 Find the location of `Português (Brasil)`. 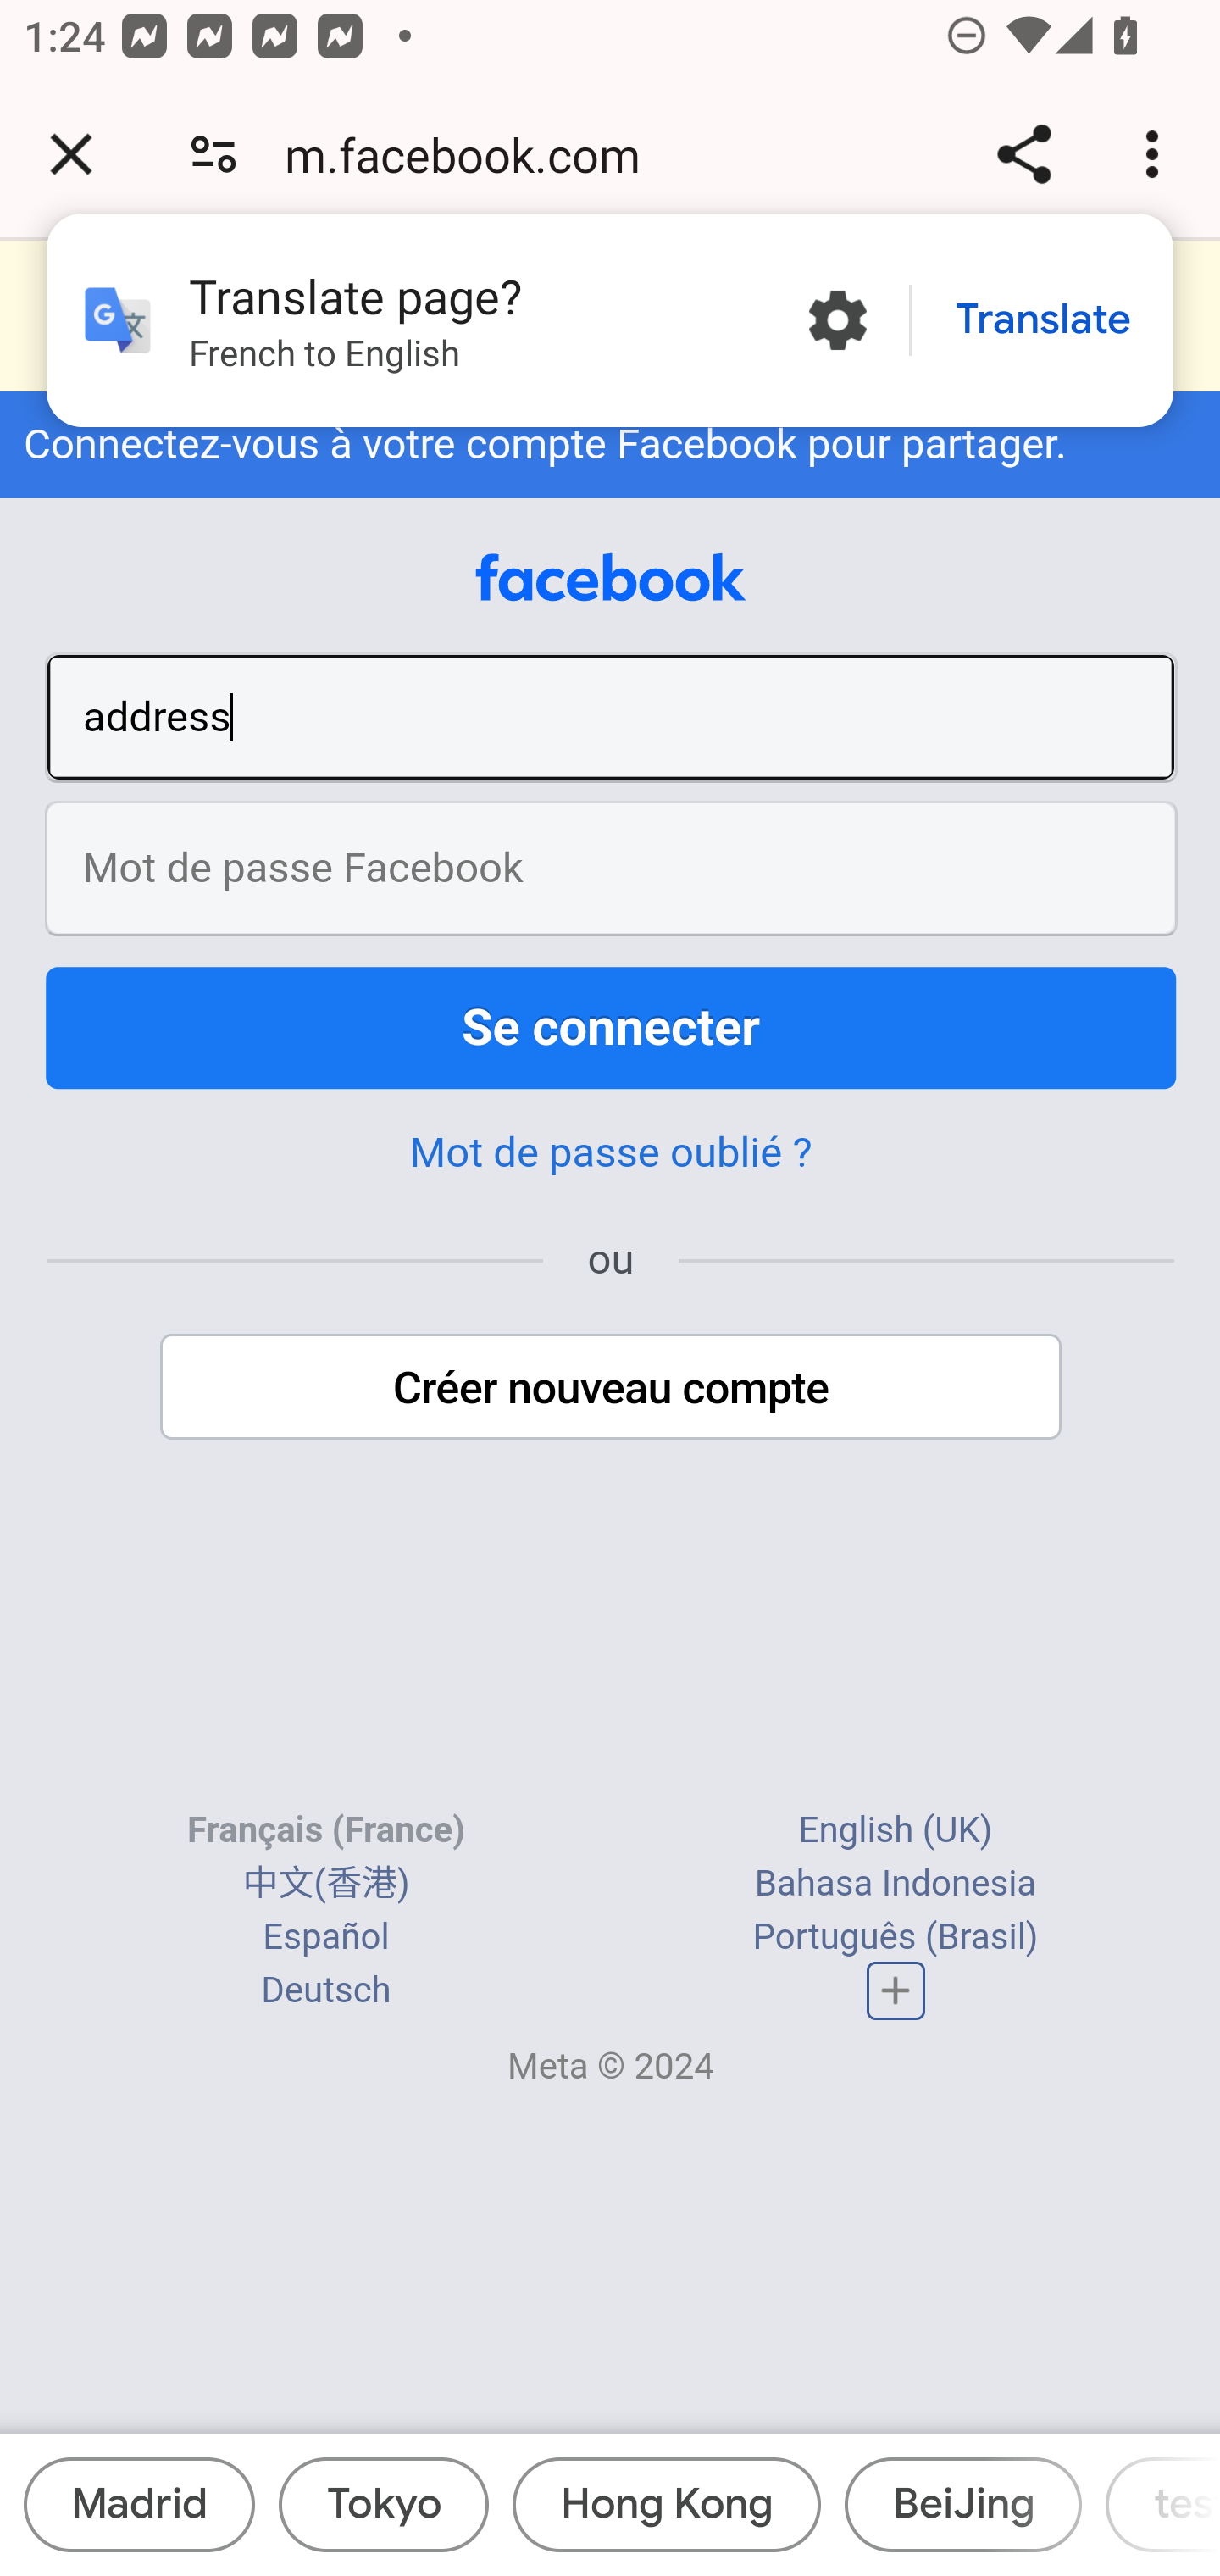

Português (Brasil) is located at coordinates (895, 1938).